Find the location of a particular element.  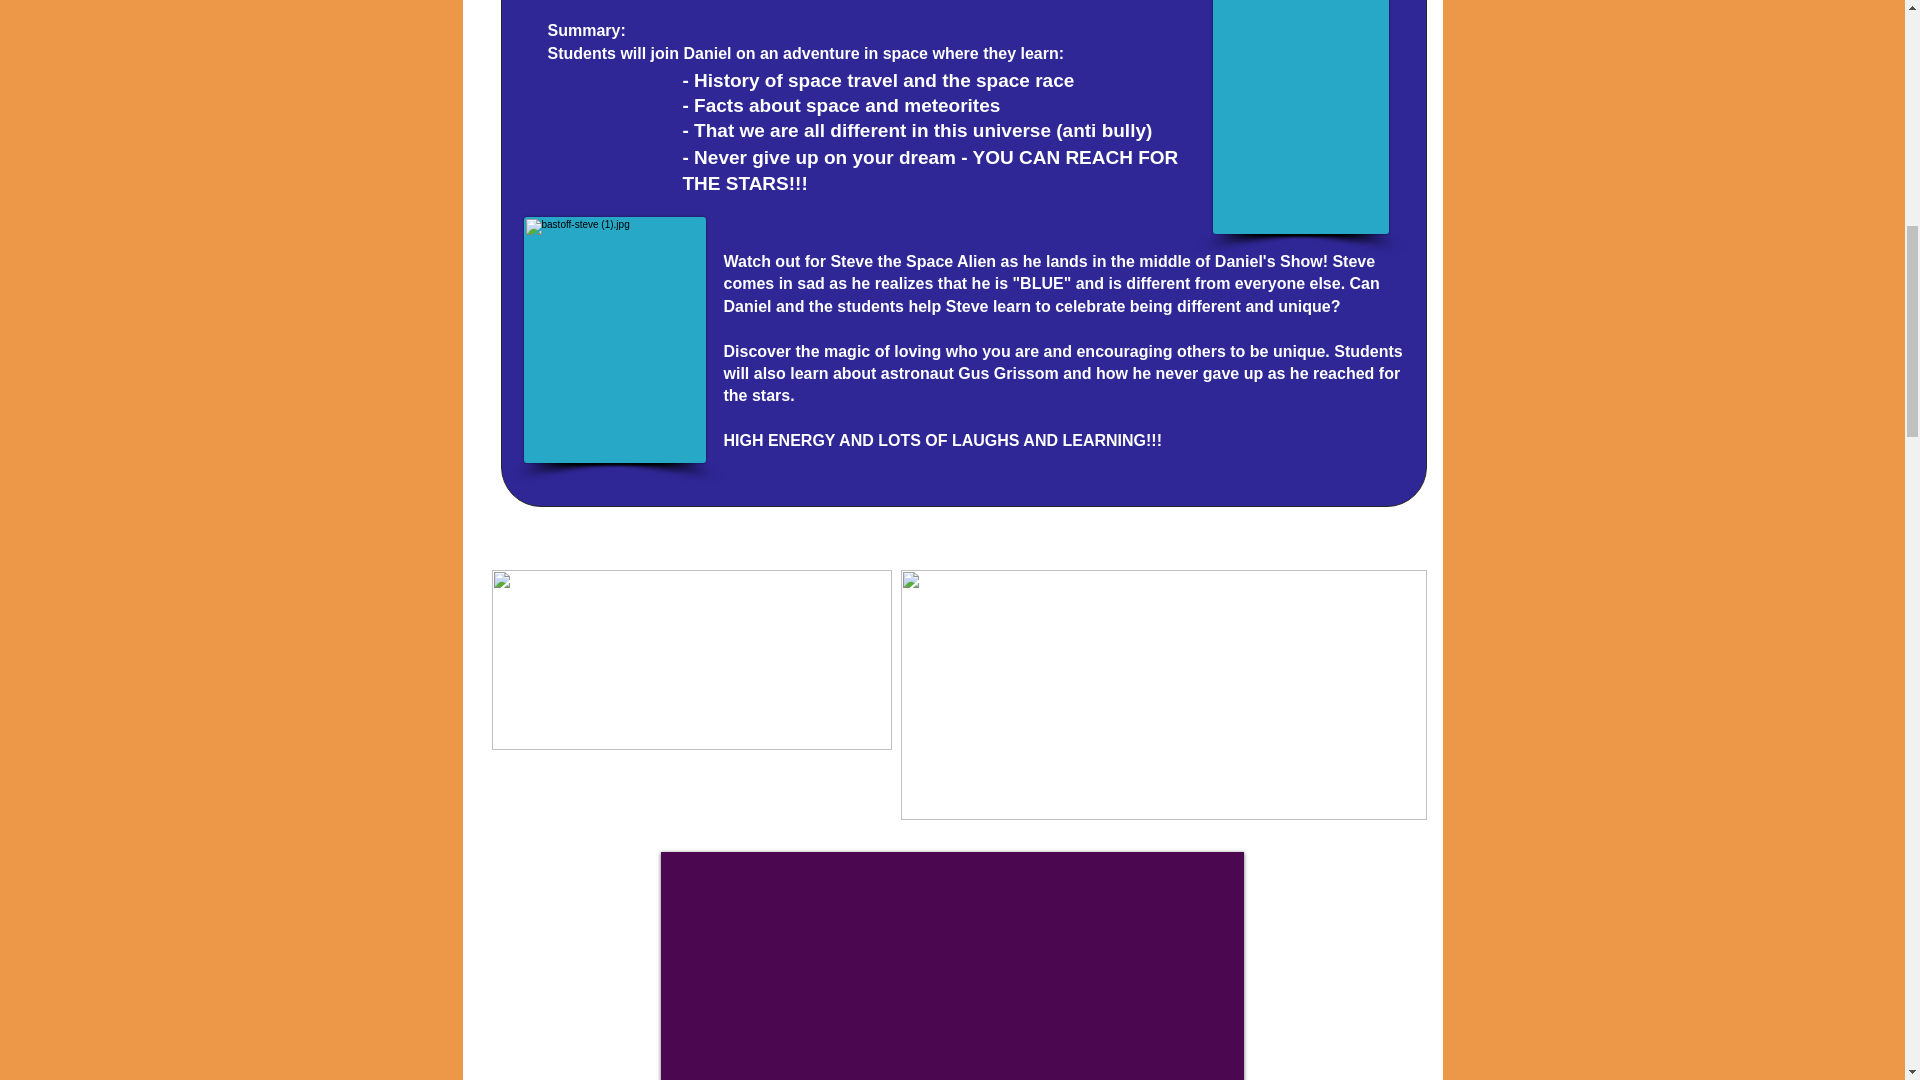

External YouTube is located at coordinates (951, 966).